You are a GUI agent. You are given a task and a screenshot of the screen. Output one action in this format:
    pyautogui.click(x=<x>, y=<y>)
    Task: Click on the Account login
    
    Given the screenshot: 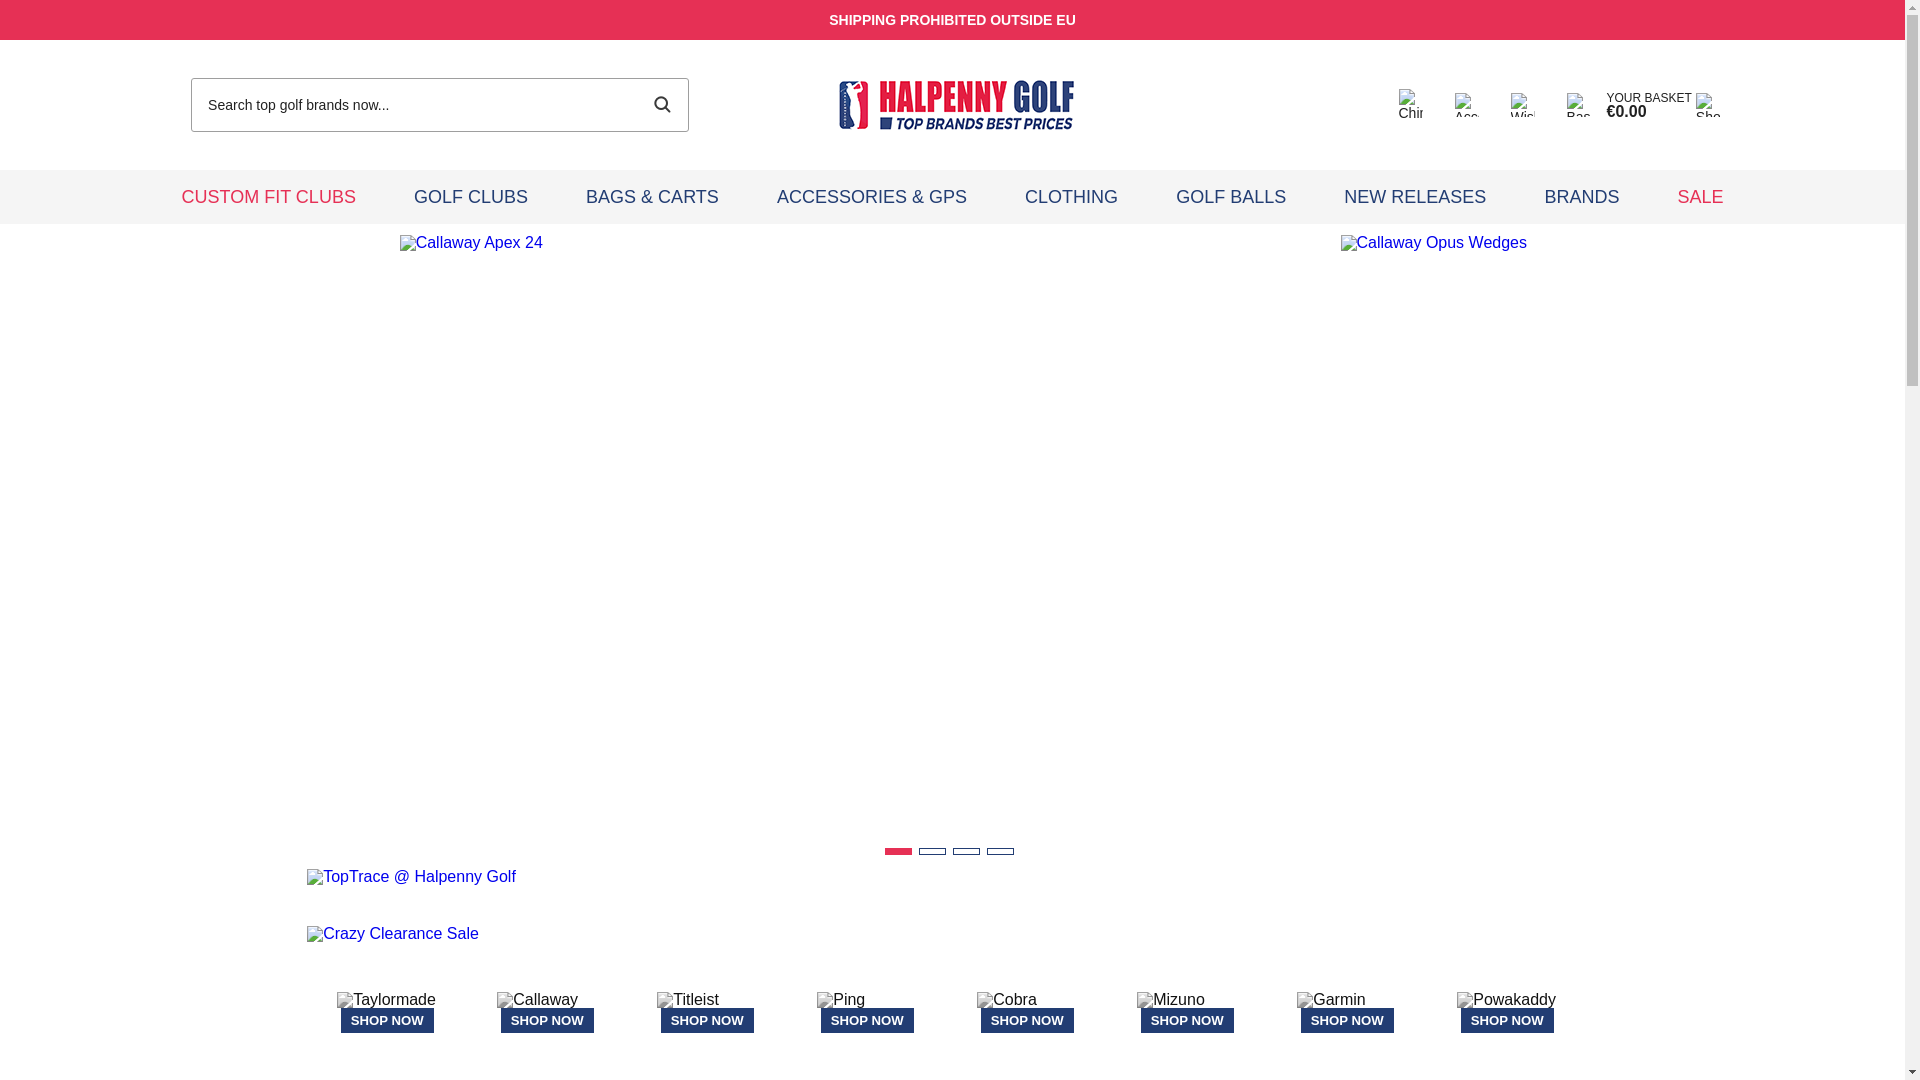 What is the action you would take?
    pyautogui.click(x=1466, y=104)
    